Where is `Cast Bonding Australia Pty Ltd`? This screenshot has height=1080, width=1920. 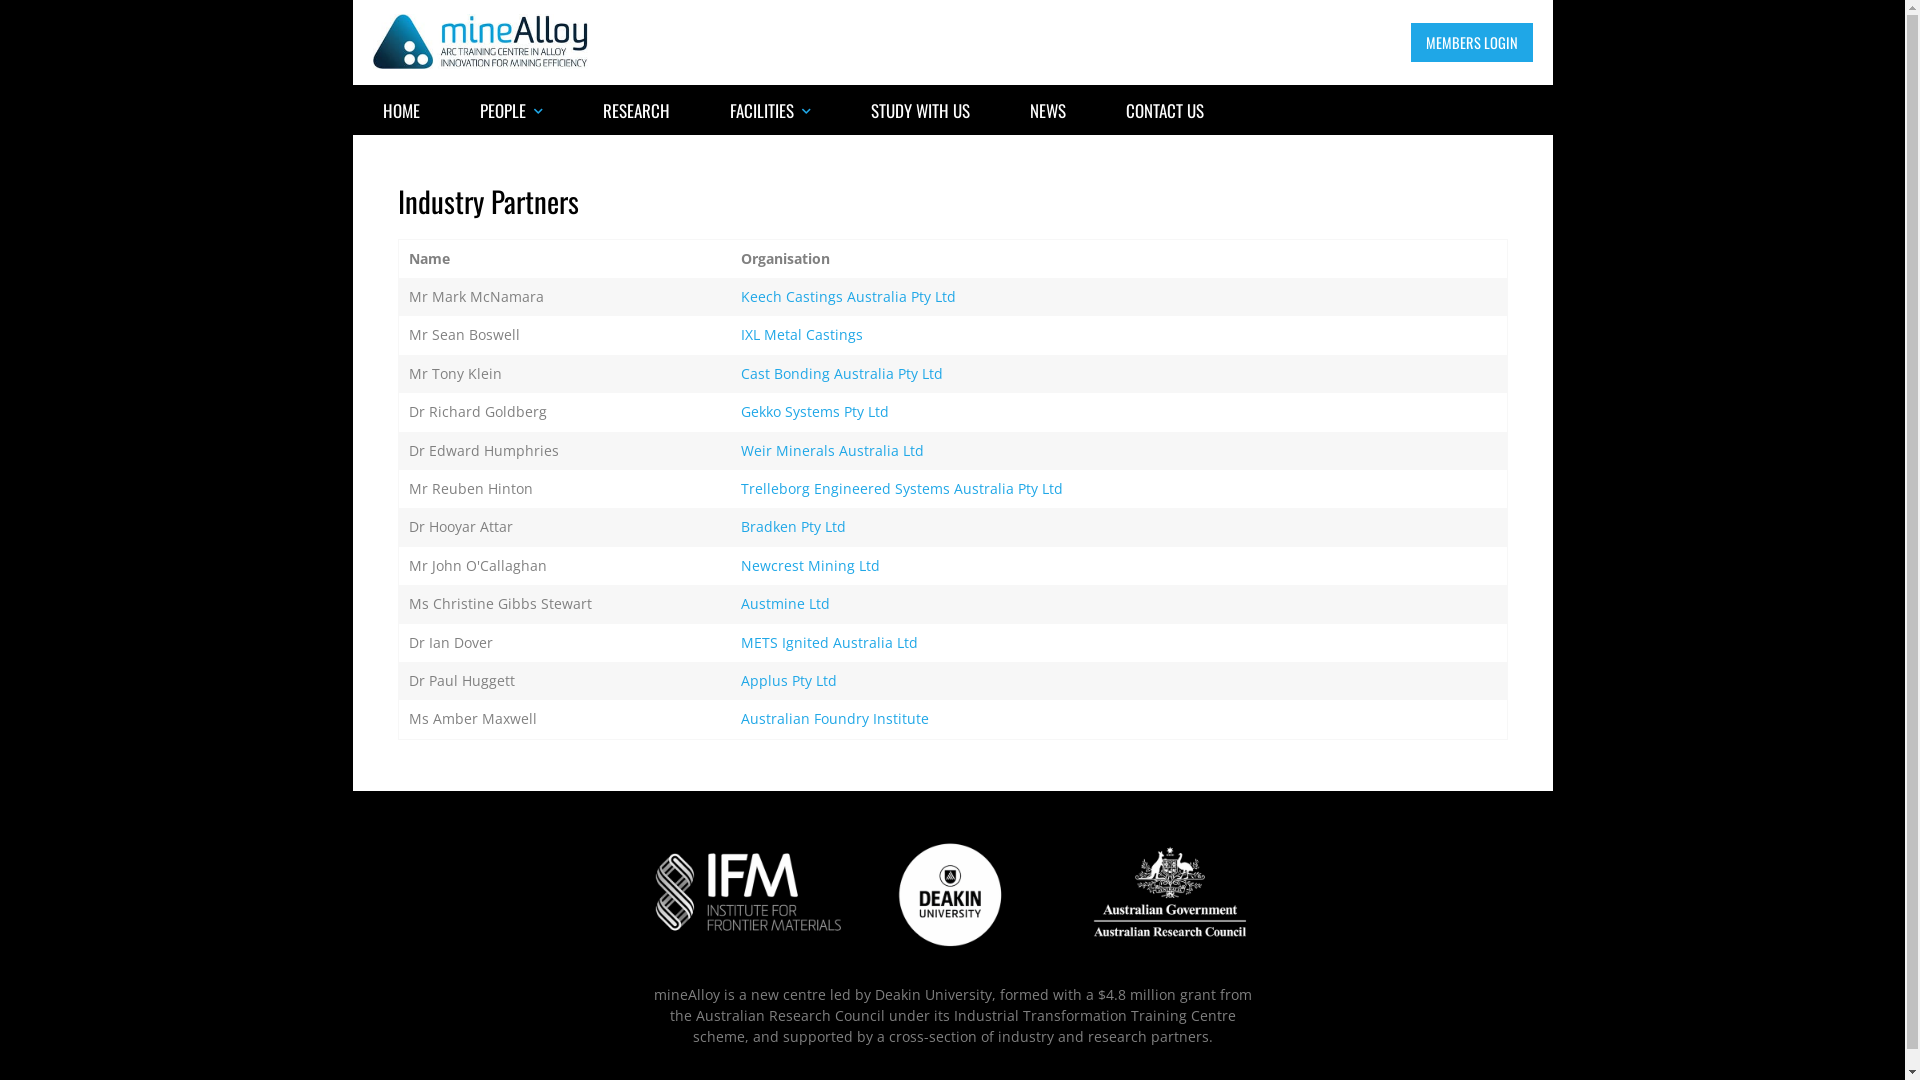
Cast Bonding Australia Pty Ltd is located at coordinates (842, 374).